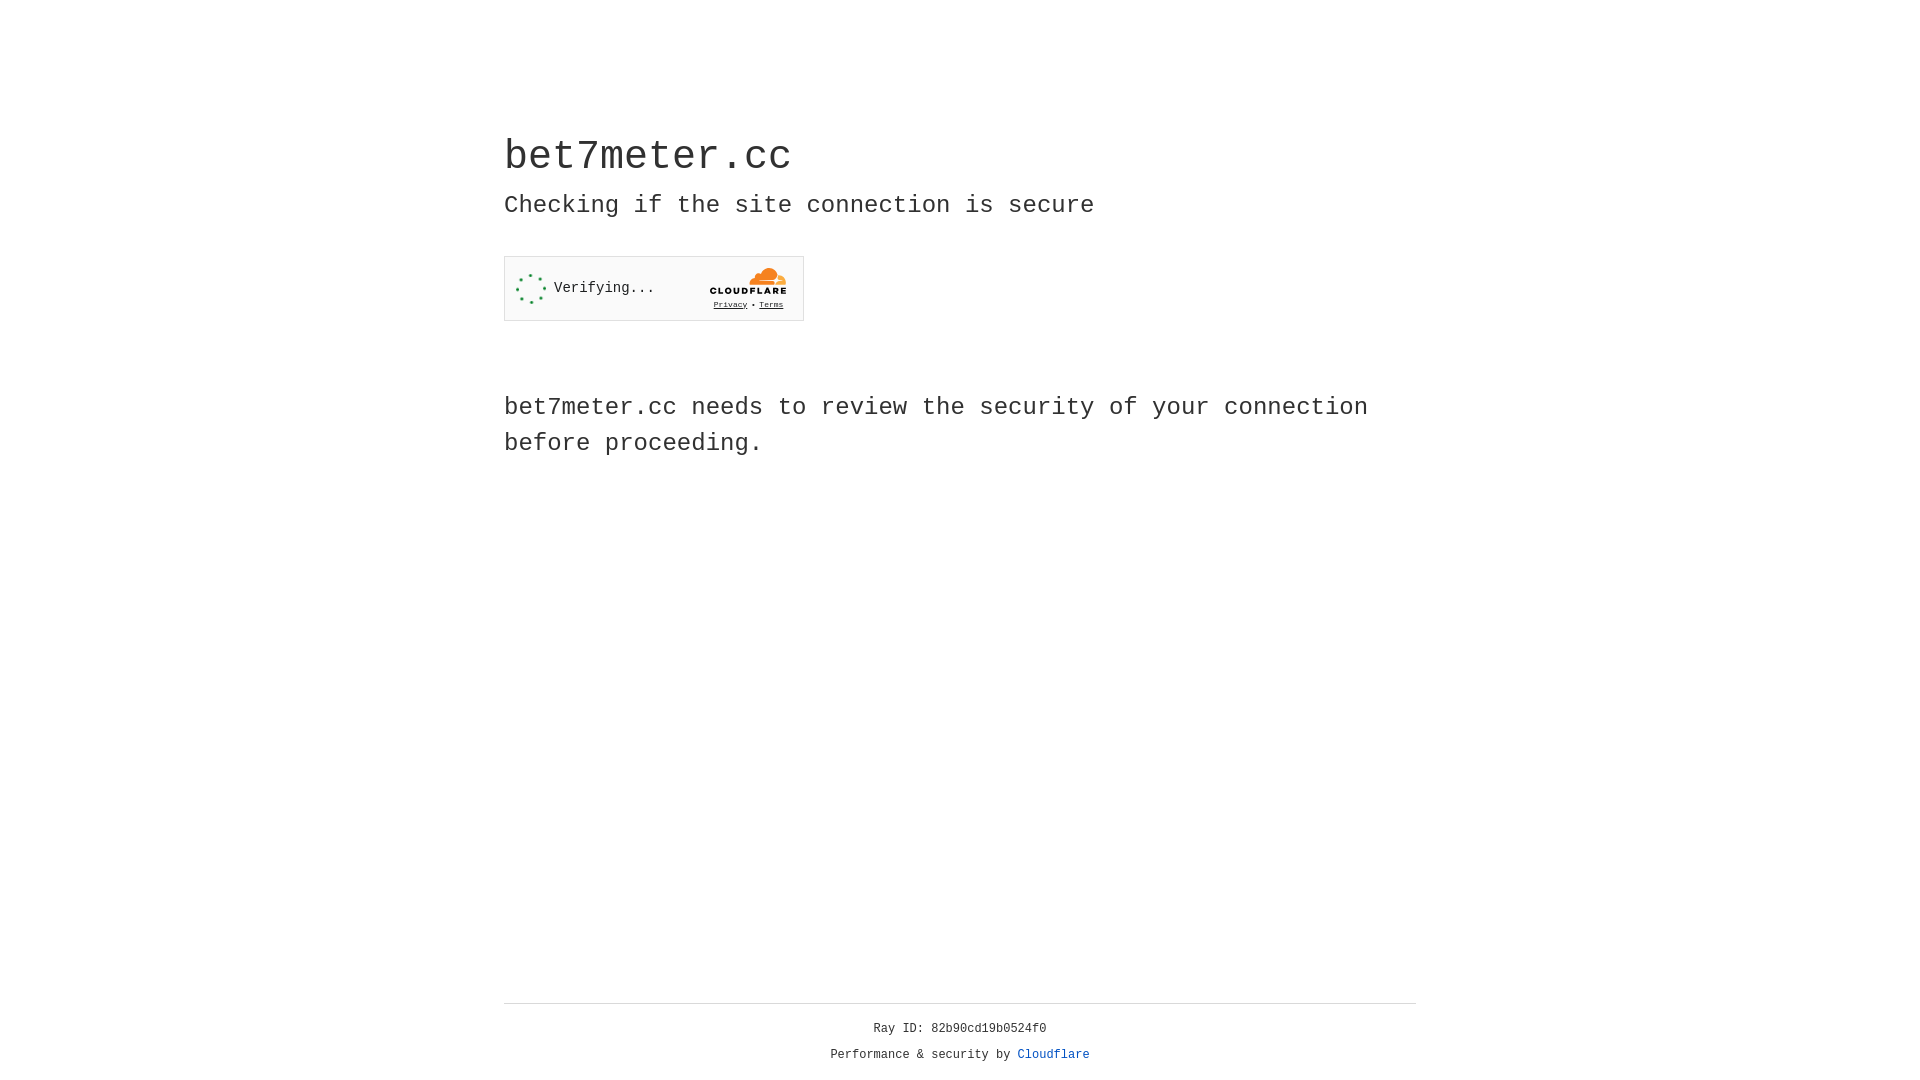 This screenshot has width=1920, height=1080. What do you see at coordinates (1054, 1055) in the screenshot?
I see `Cloudflare` at bounding box center [1054, 1055].